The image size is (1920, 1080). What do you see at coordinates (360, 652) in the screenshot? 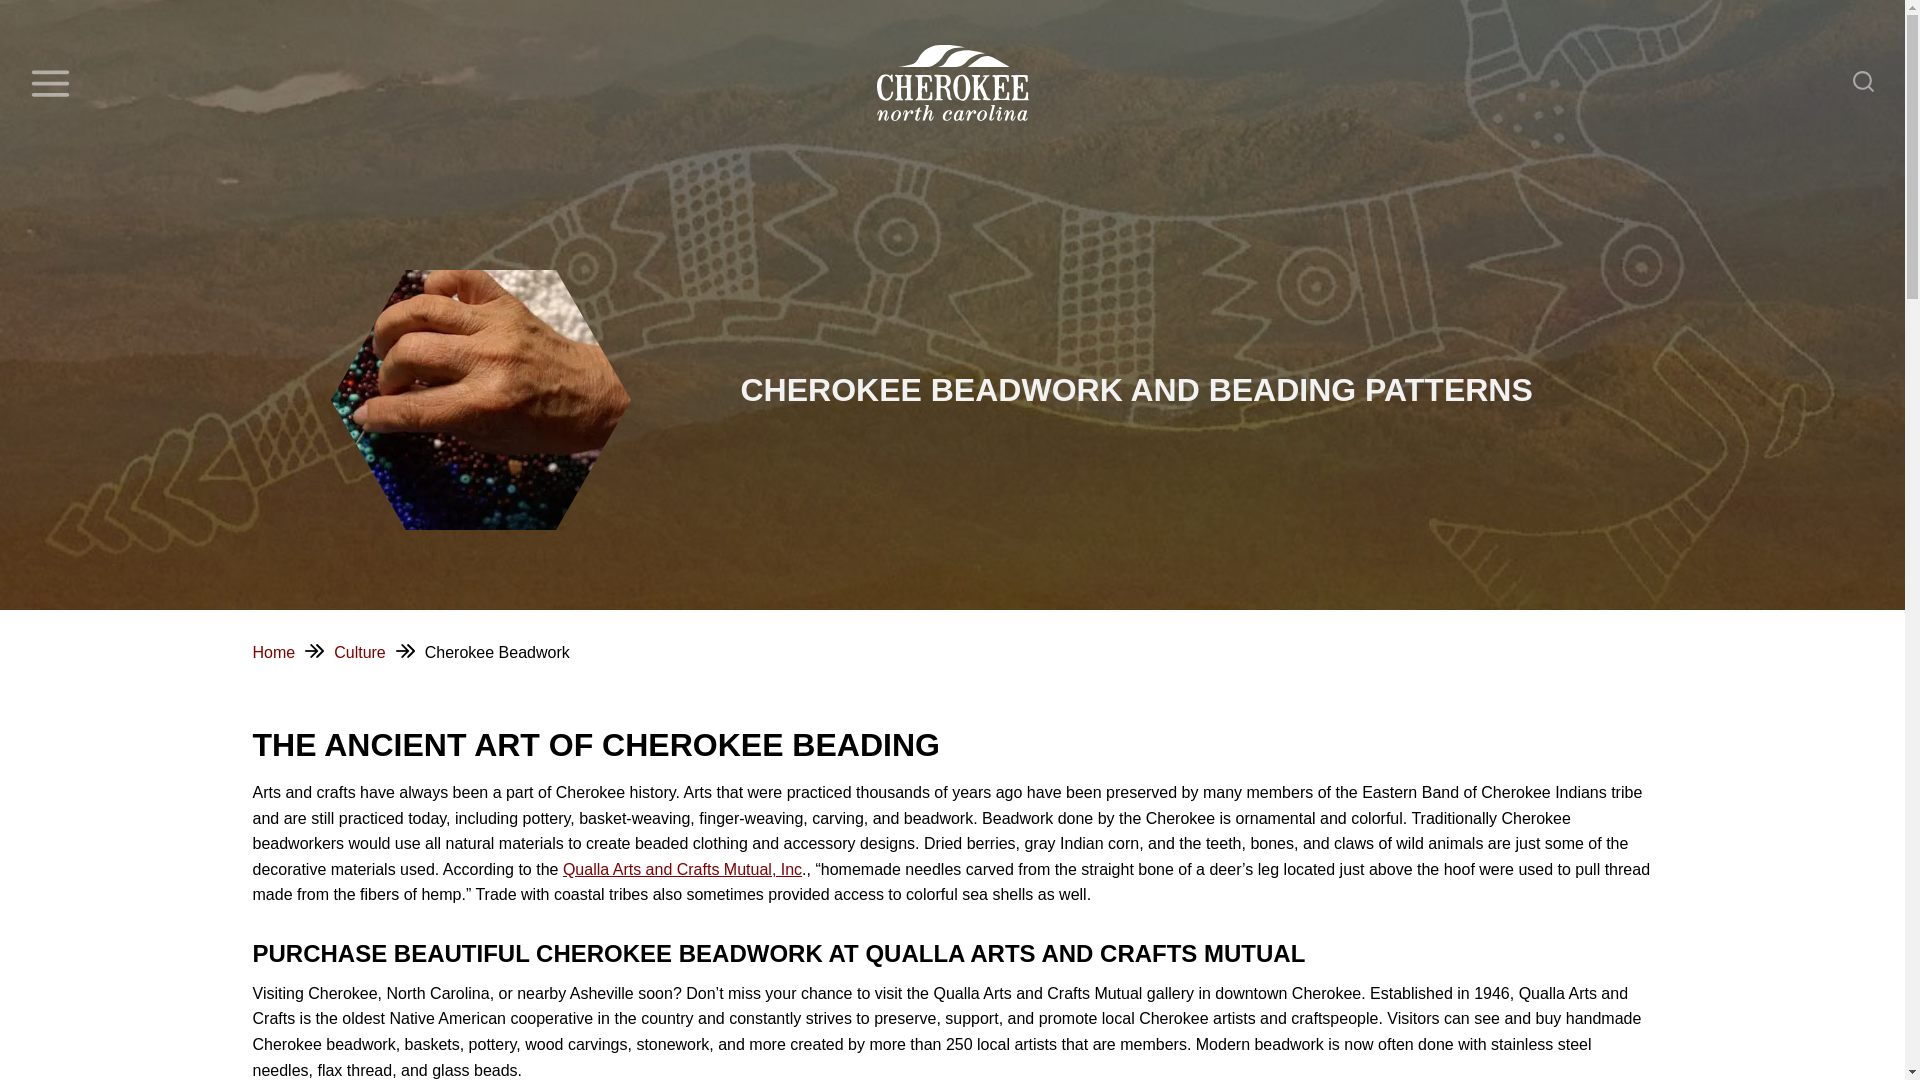
I see `Culture` at bounding box center [360, 652].